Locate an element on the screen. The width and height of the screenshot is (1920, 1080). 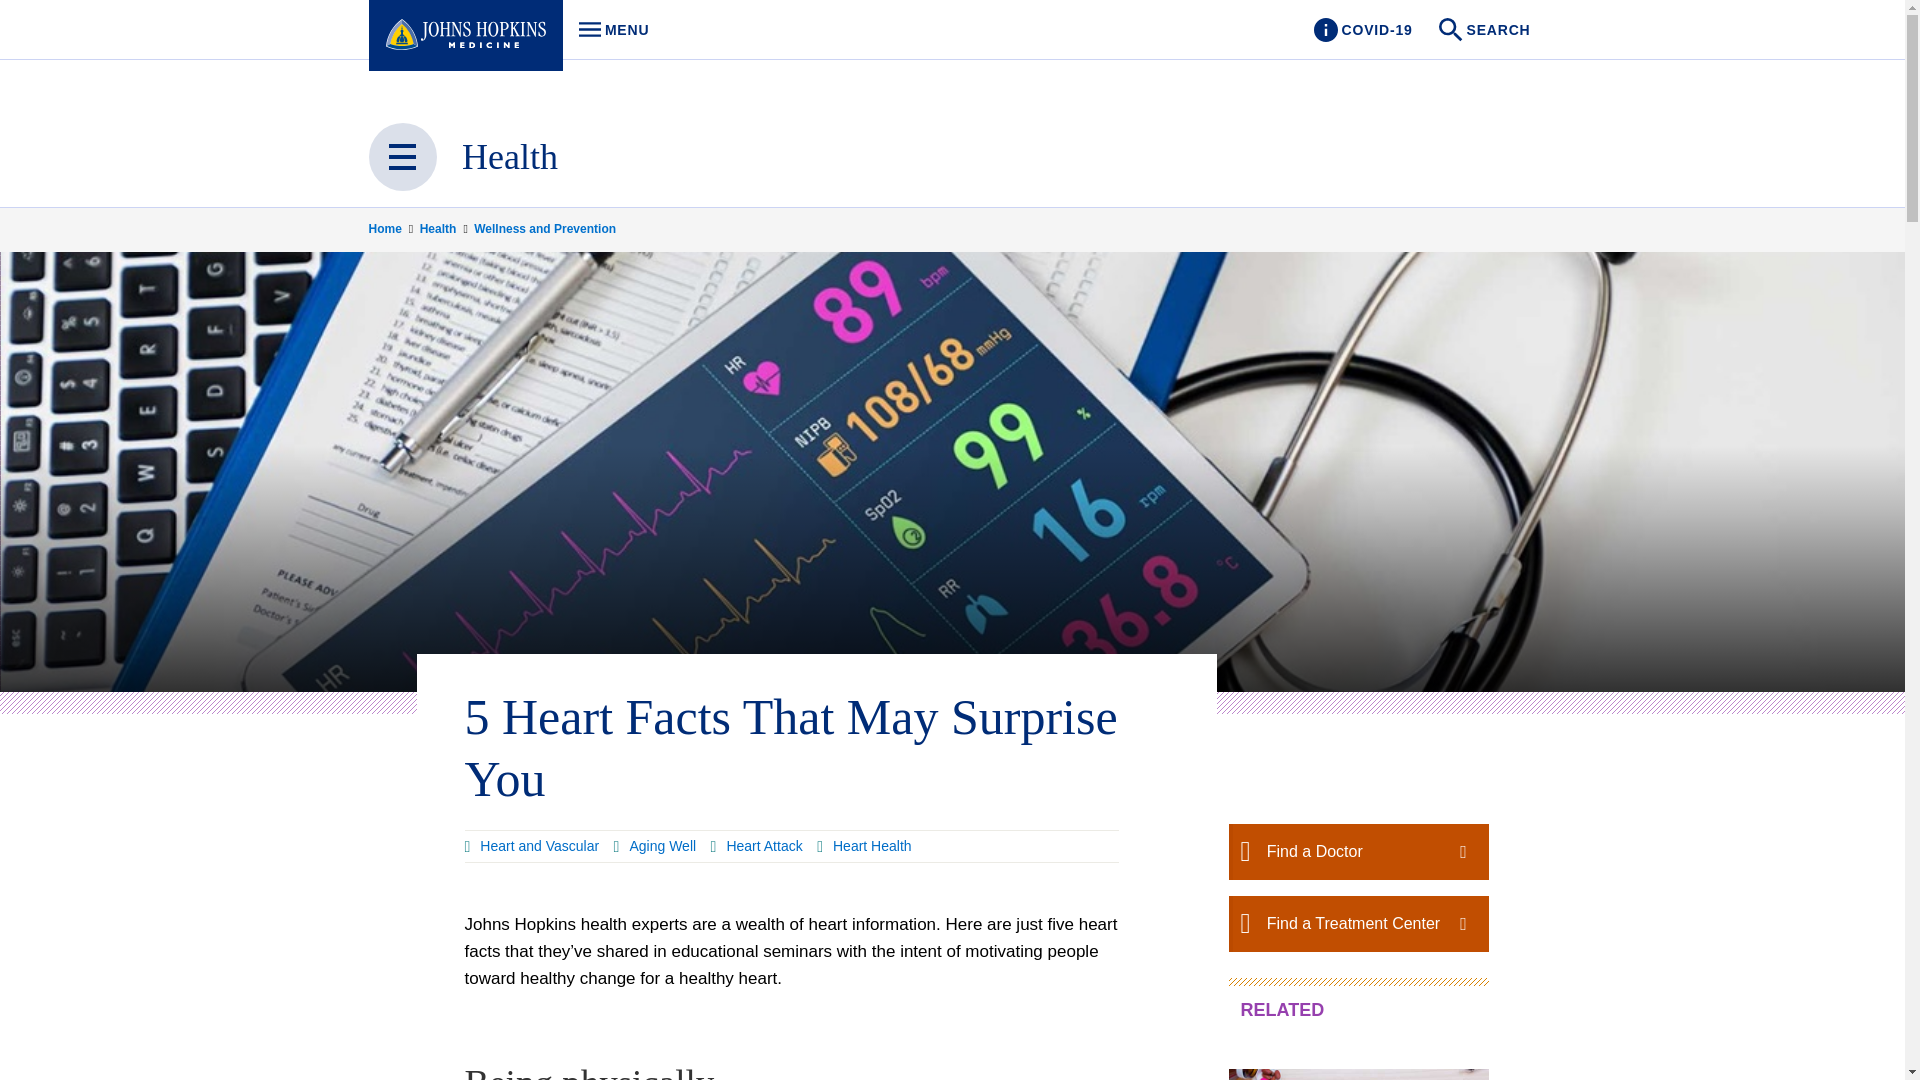
Heart and Vascular is located at coordinates (532, 846).